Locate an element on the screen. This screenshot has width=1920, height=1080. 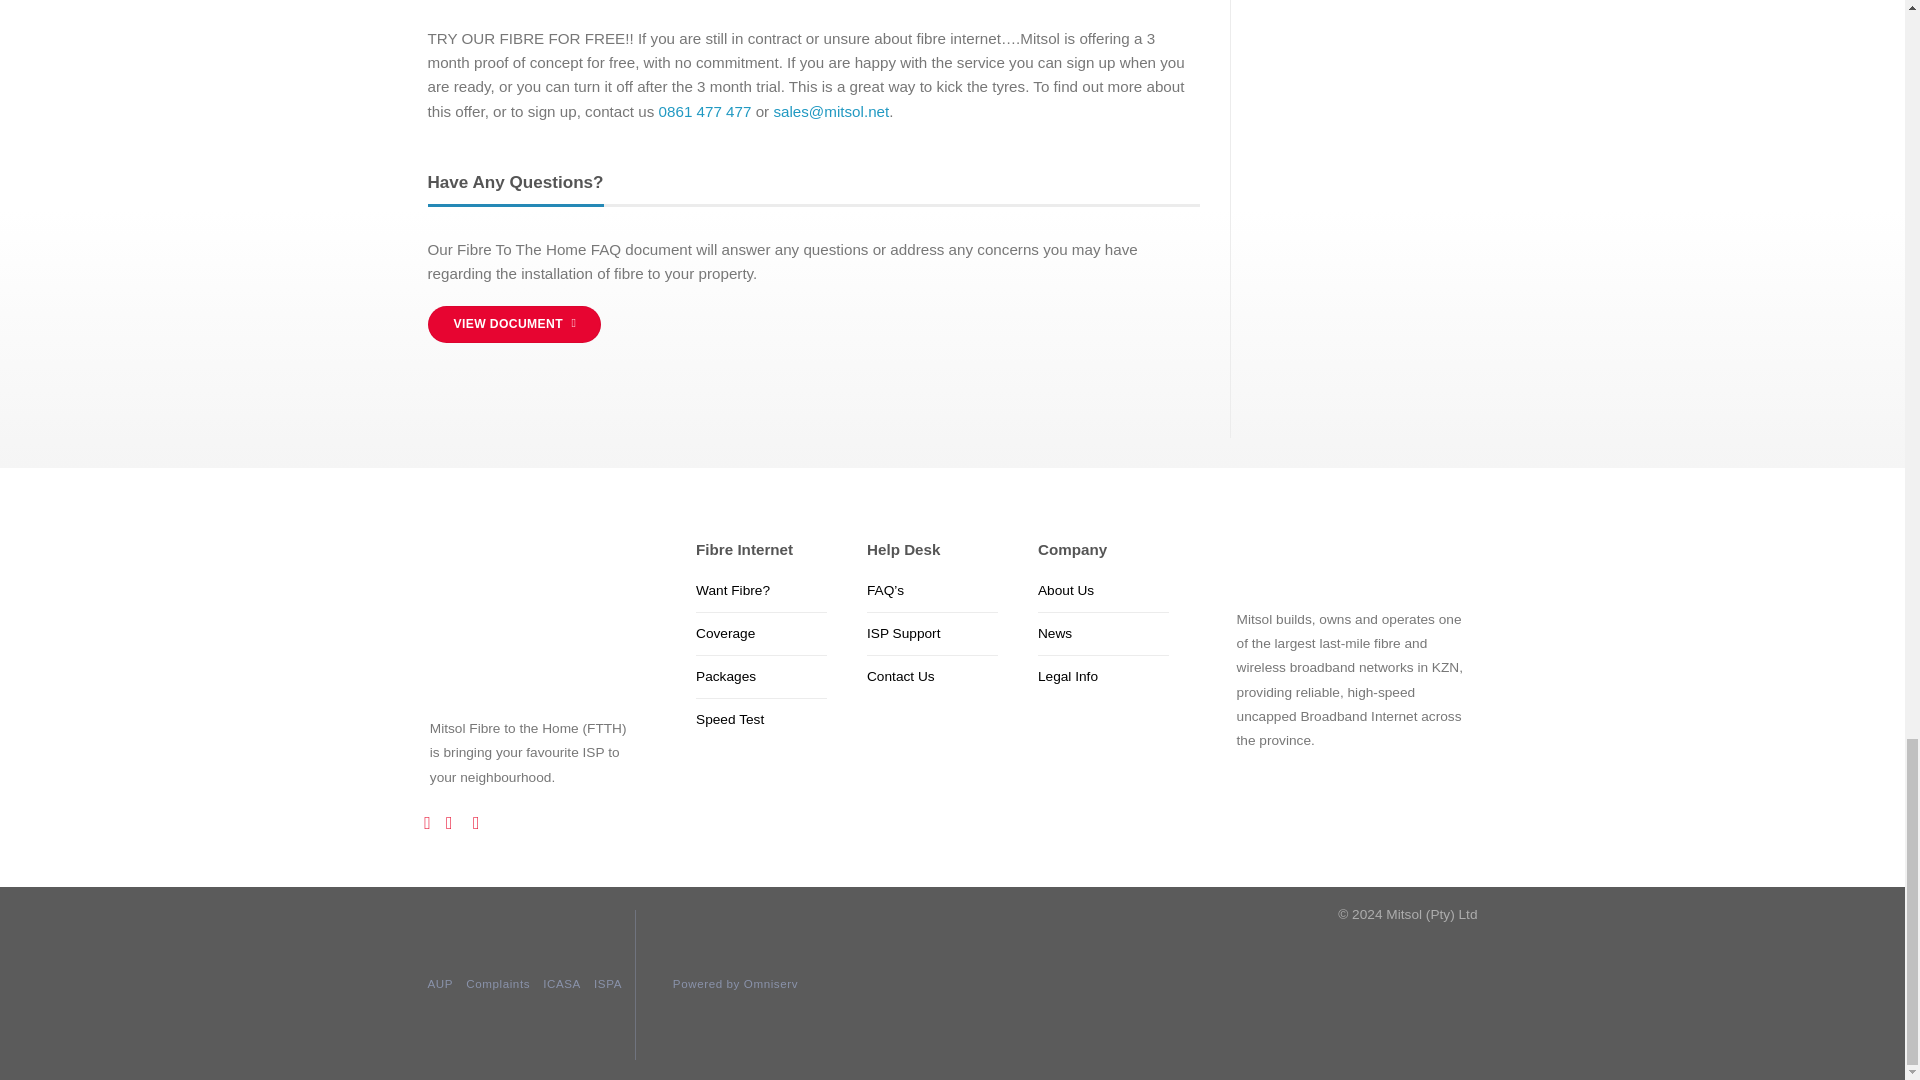
ISP Support is located at coordinates (904, 634).